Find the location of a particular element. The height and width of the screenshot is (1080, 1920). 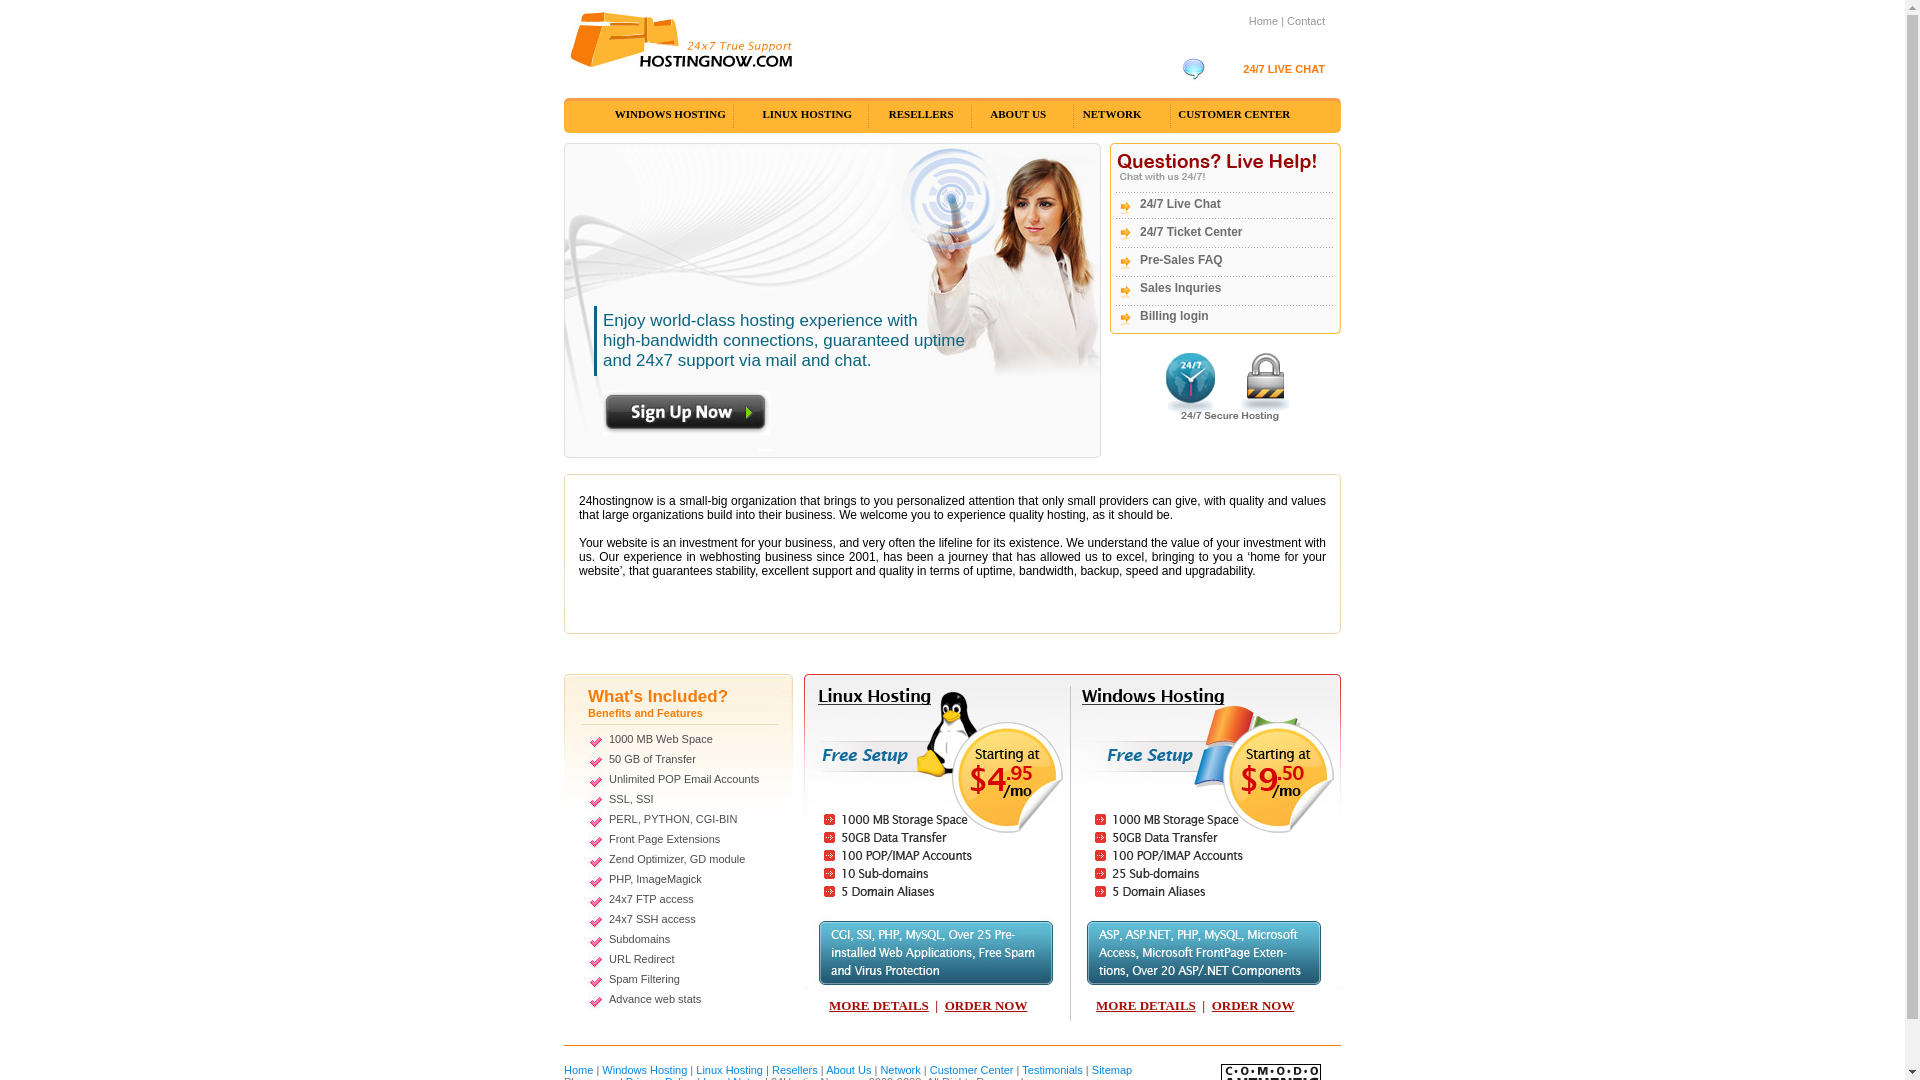

LINUX HOSTING is located at coordinates (807, 114).